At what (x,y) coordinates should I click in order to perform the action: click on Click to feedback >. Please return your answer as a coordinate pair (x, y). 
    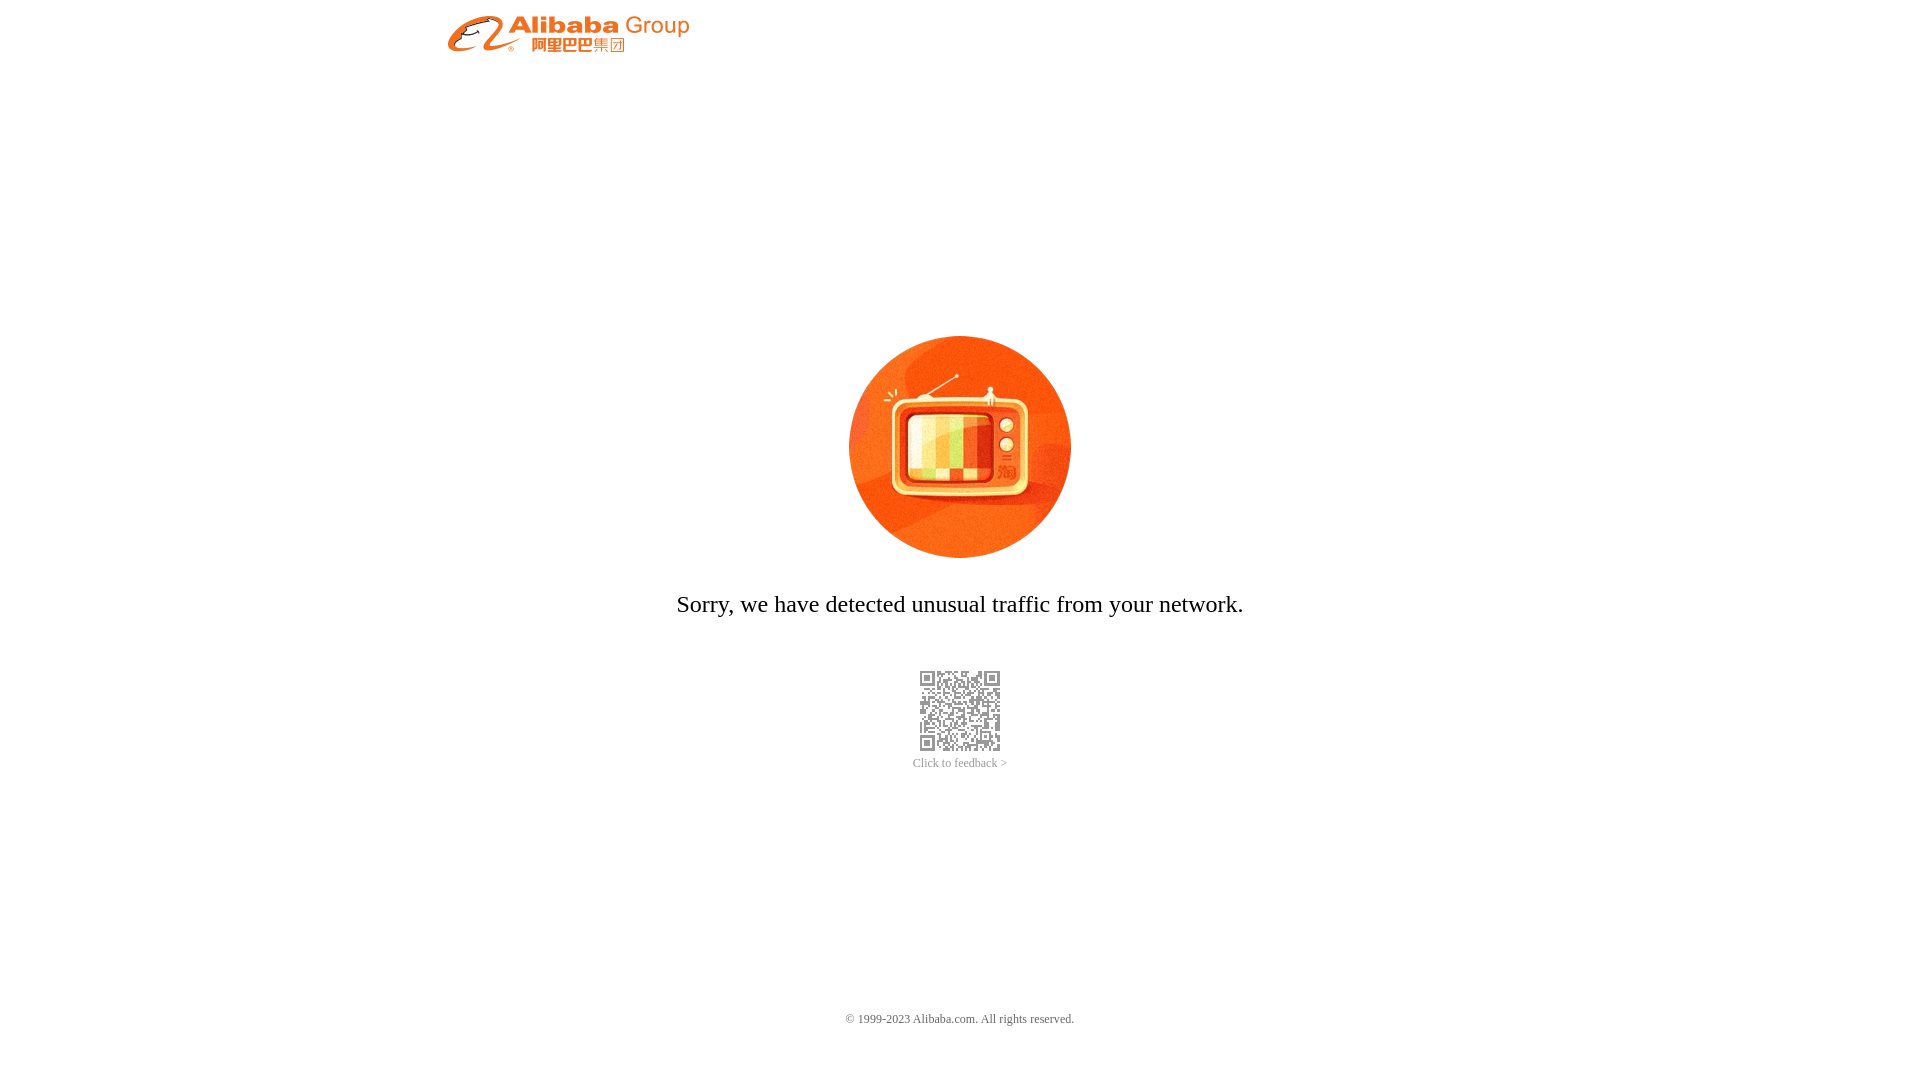
    Looking at the image, I should click on (960, 764).